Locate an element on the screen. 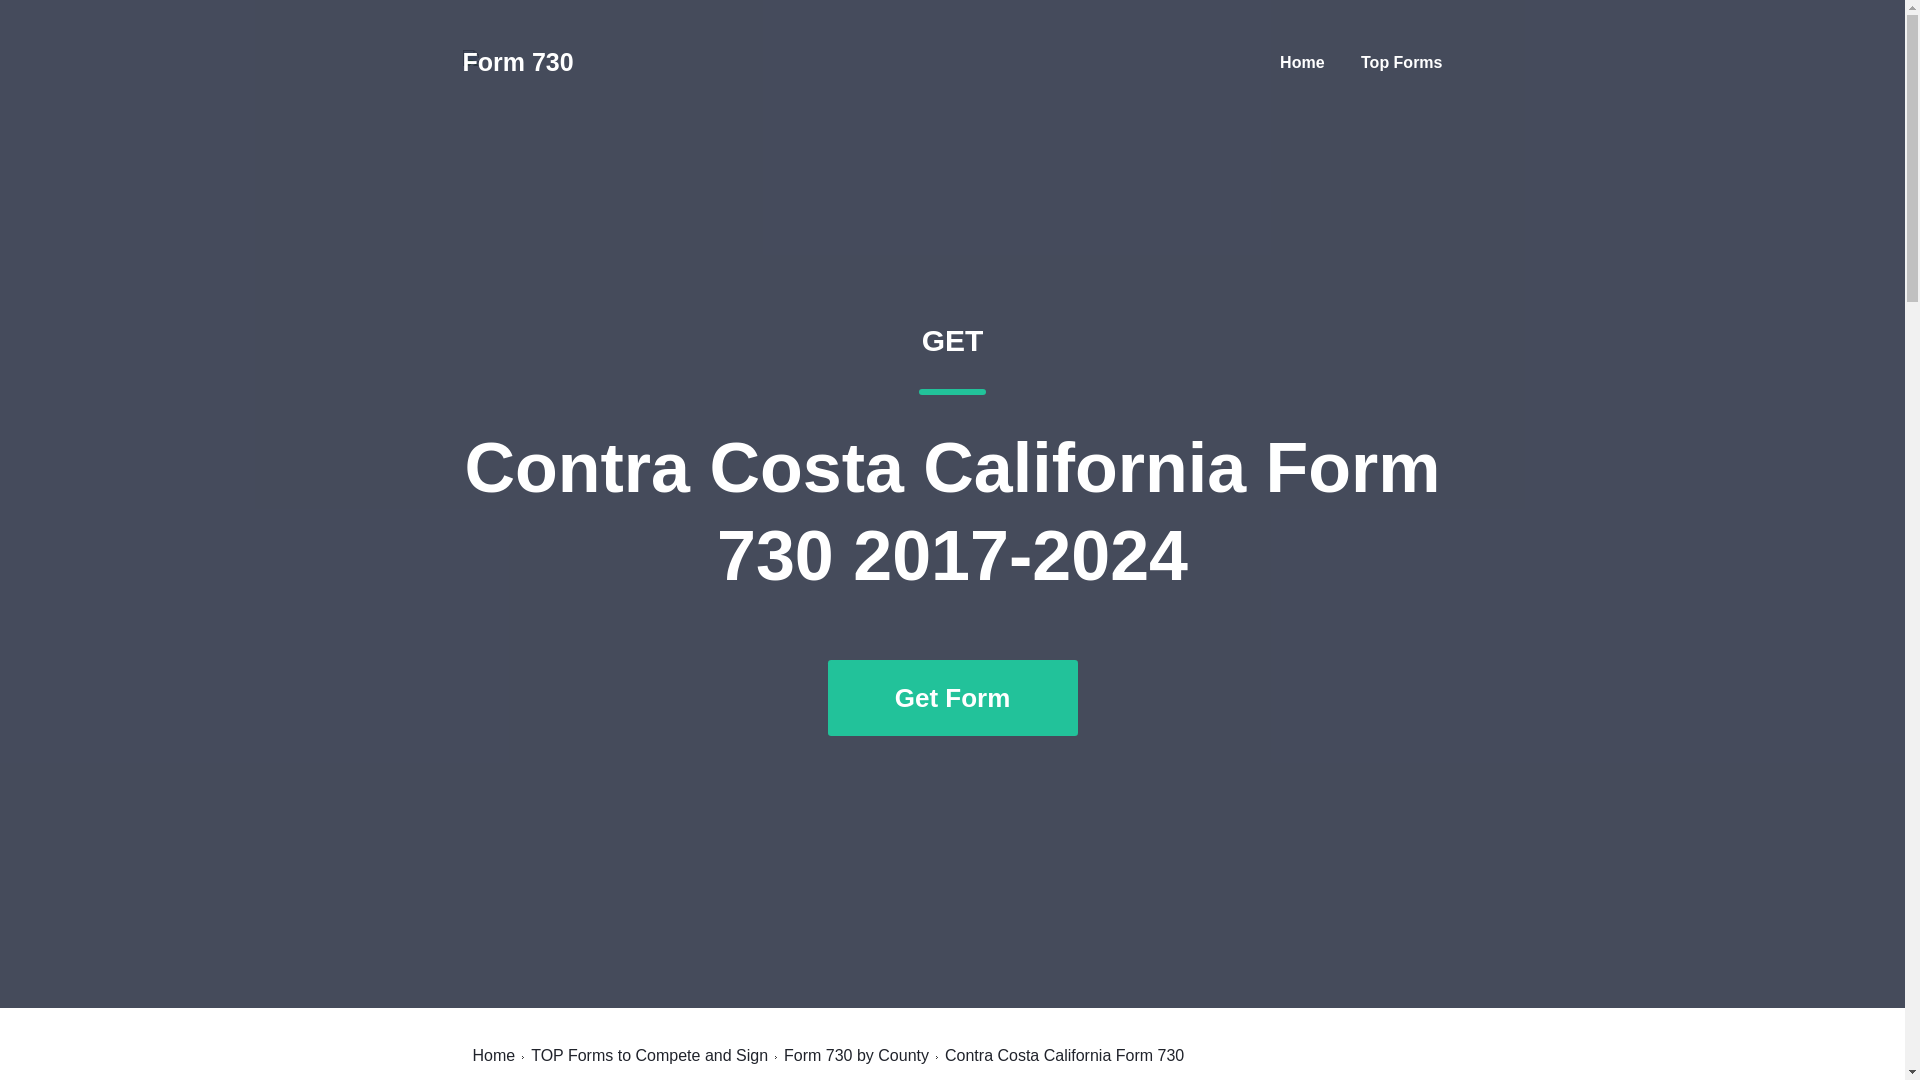 Image resolution: width=1920 pixels, height=1080 pixels. Top Forms is located at coordinates (650, 1055).